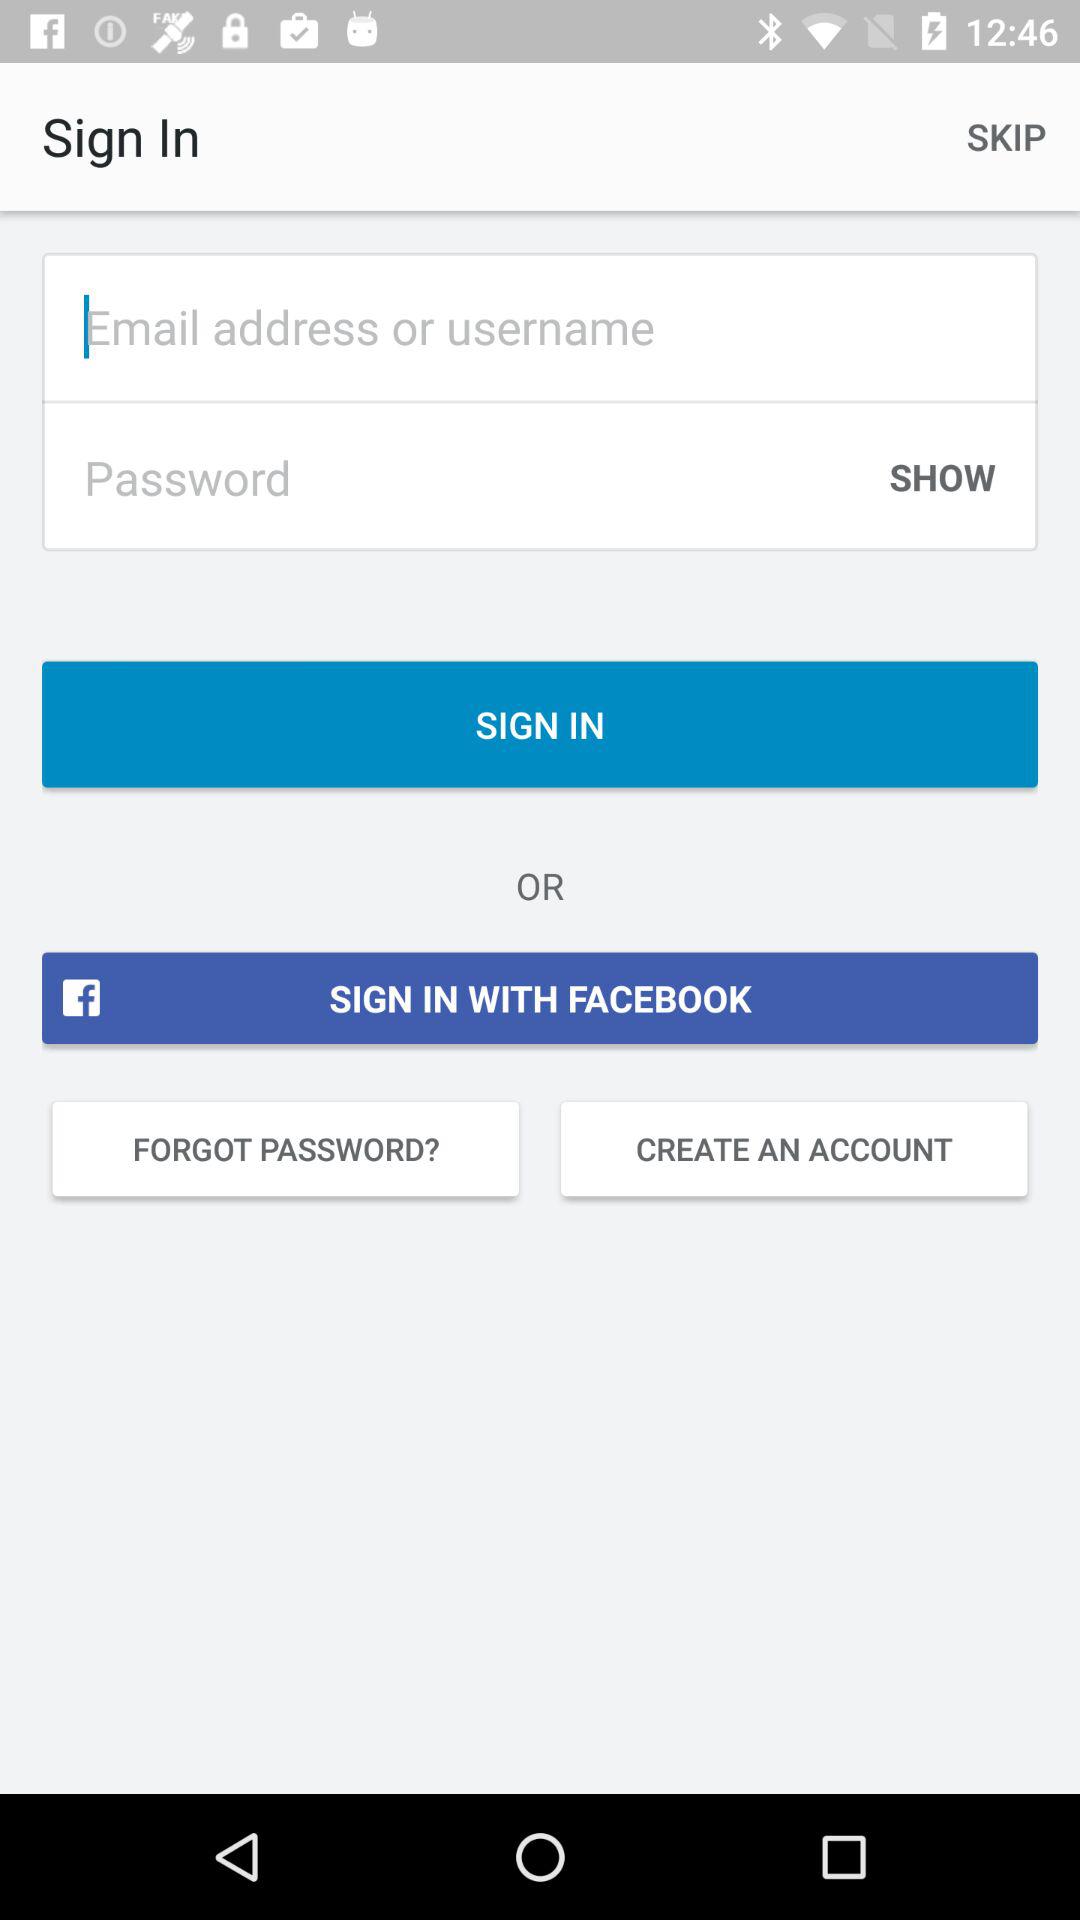  I want to click on press icon on the left, so click(286, 1149).